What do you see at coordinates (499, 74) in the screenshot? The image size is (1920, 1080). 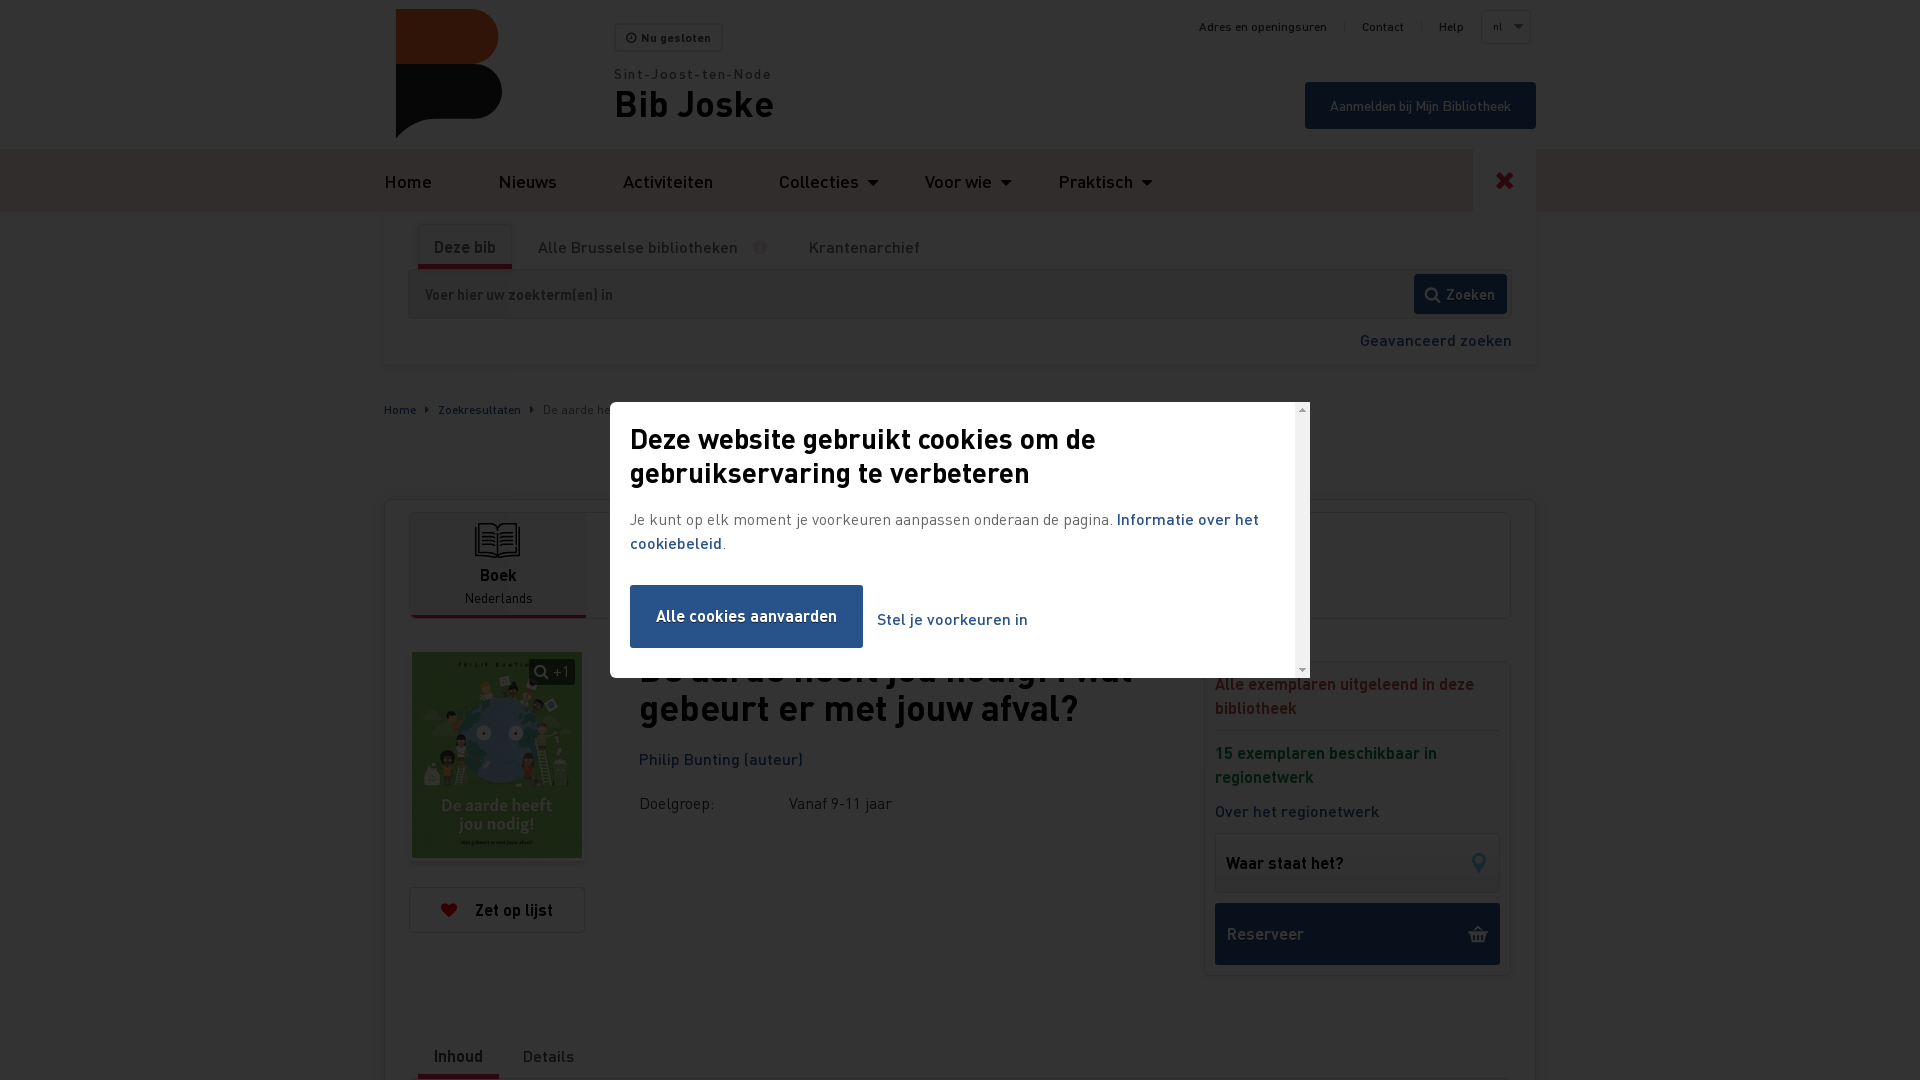 I see `Home` at bounding box center [499, 74].